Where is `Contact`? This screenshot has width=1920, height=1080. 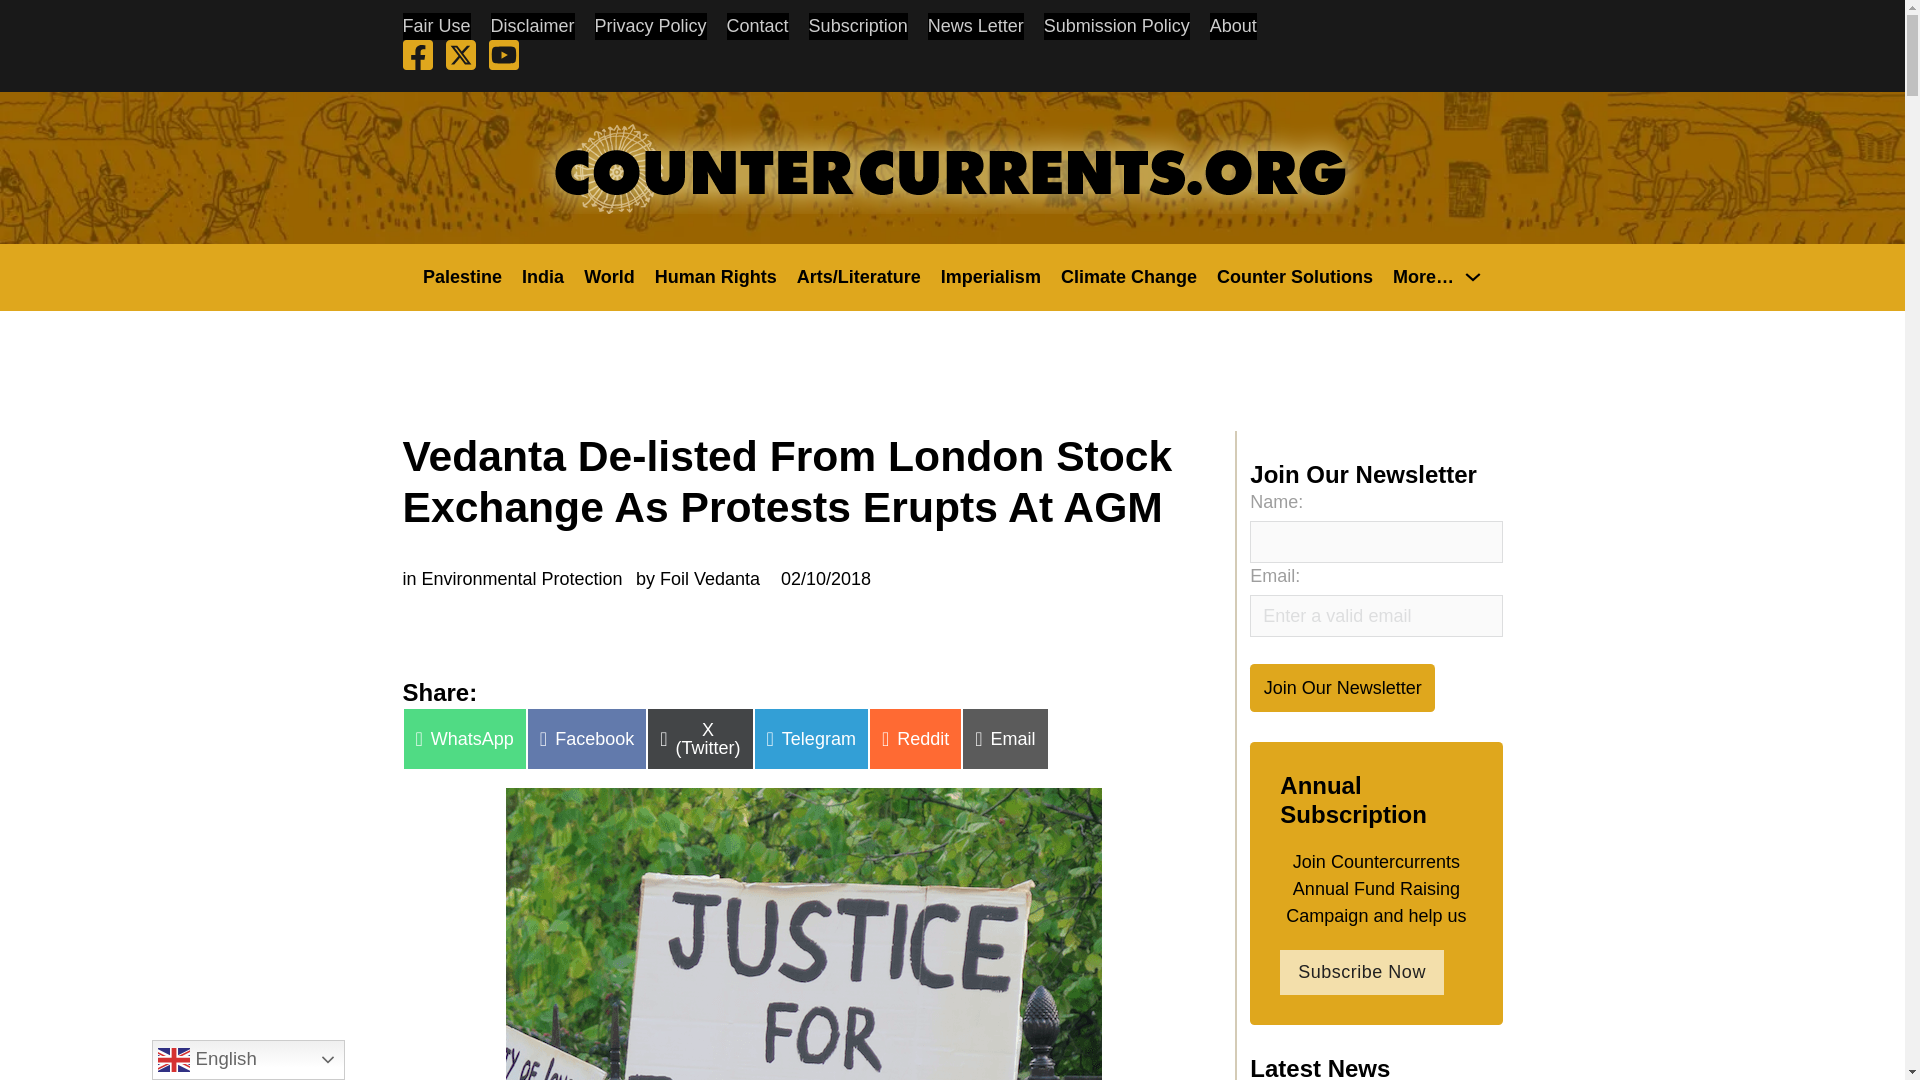
Contact is located at coordinates (758, 26).